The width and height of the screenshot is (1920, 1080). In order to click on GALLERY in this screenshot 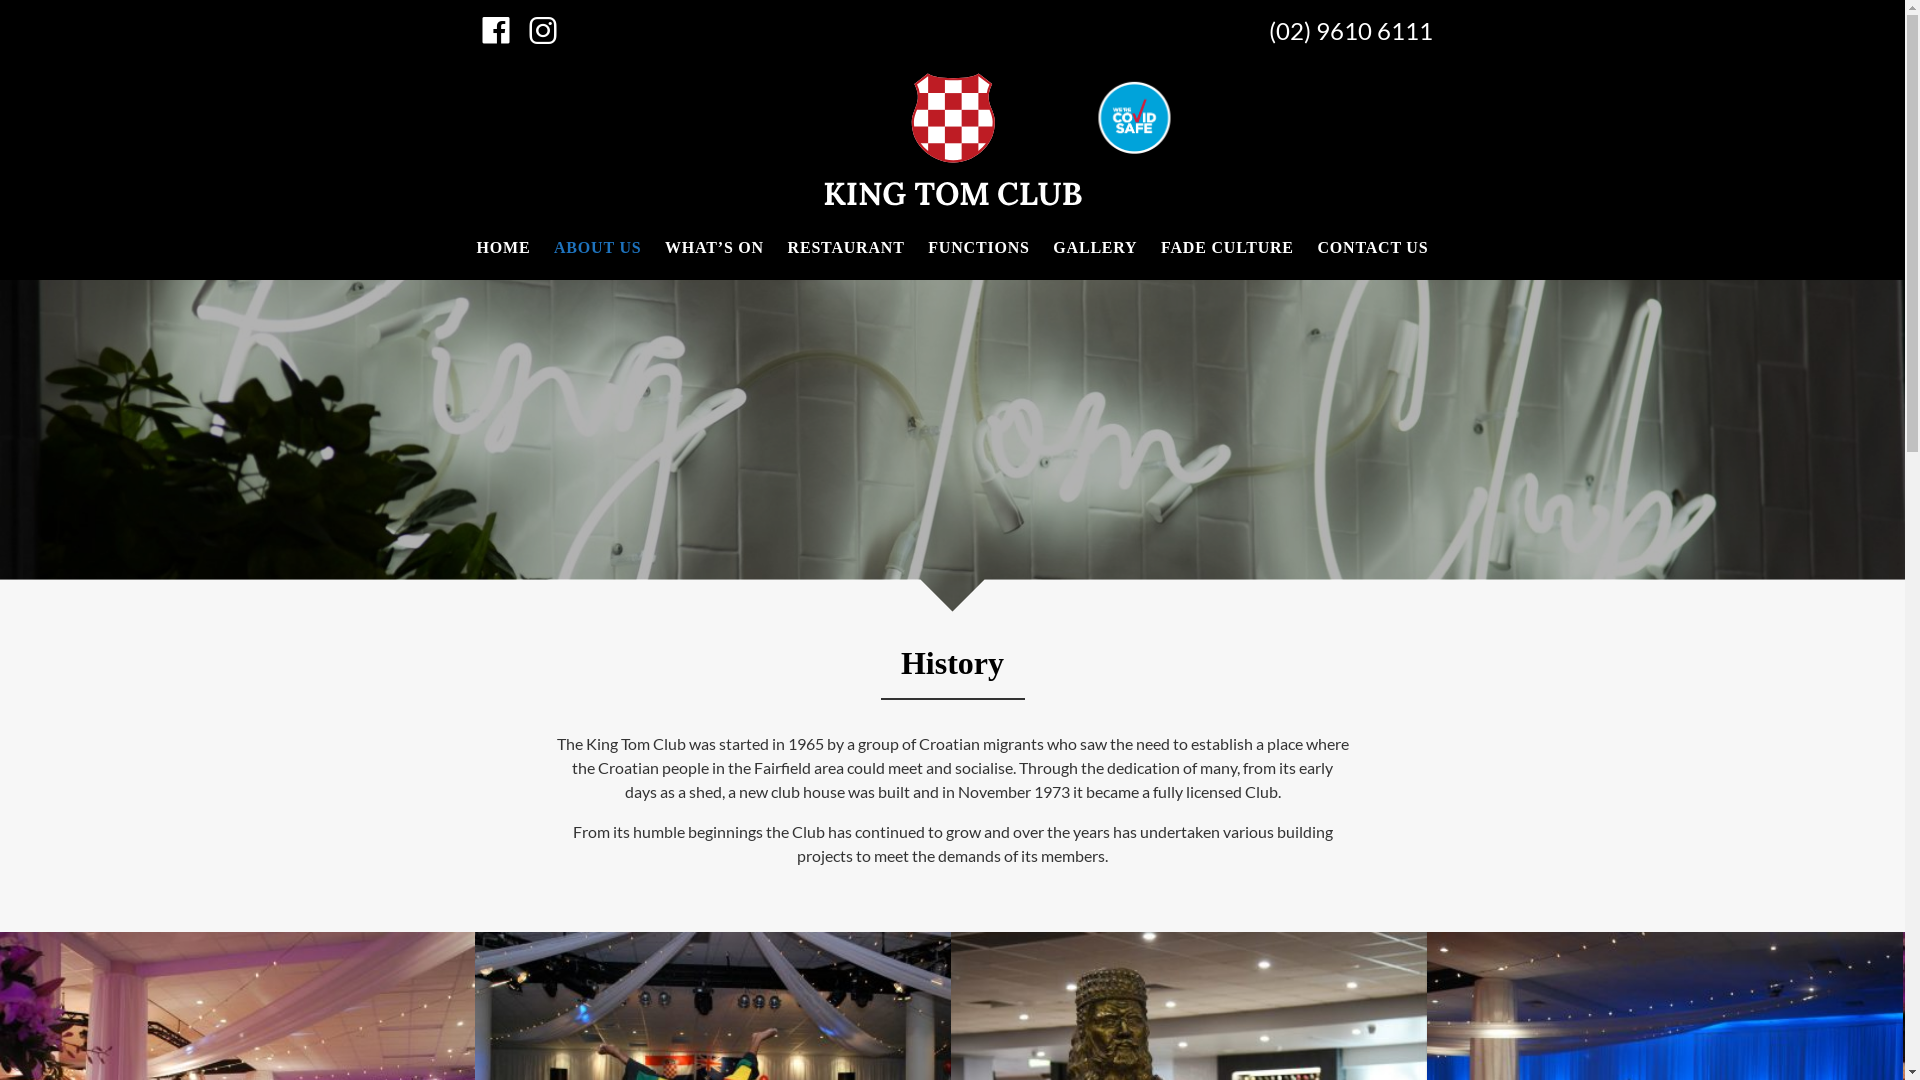, I will do `click(1095, 248)`.